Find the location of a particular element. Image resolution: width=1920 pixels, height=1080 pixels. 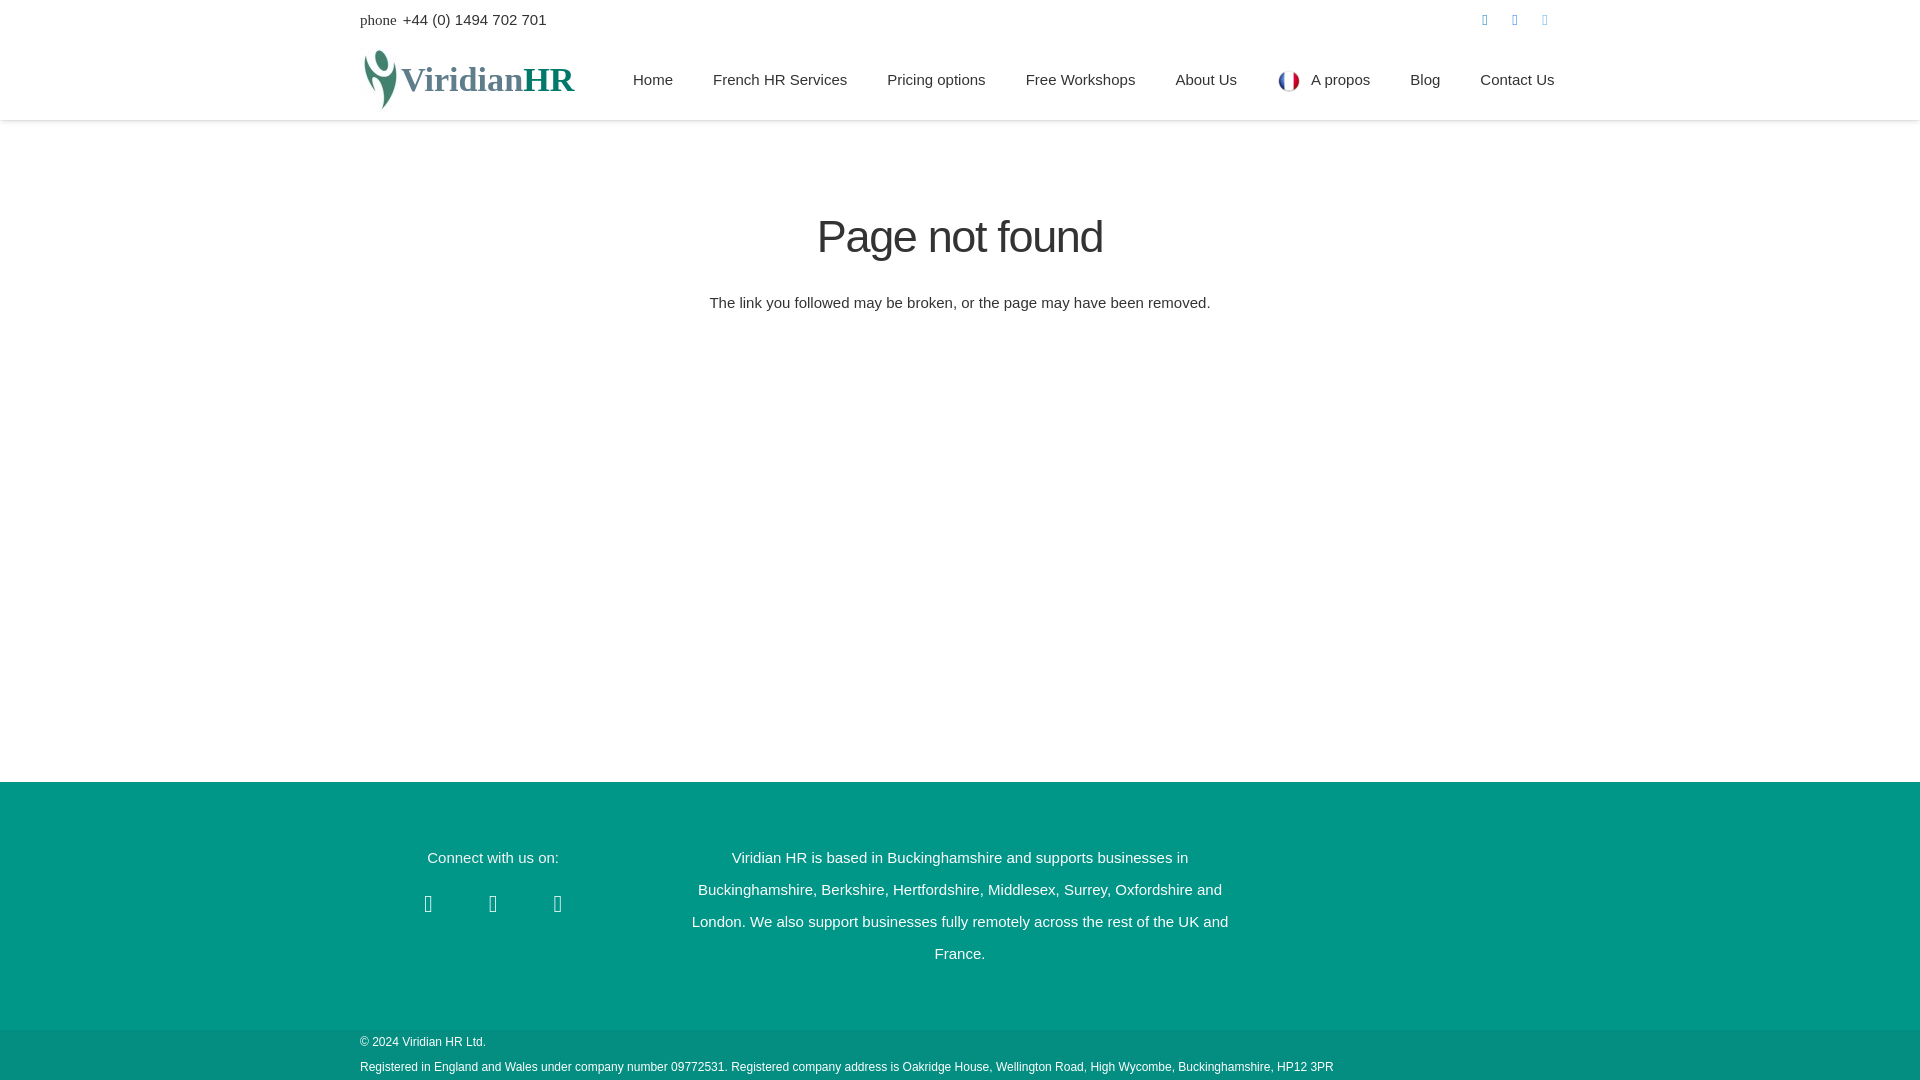

HR is located at coordinates (548, 79).